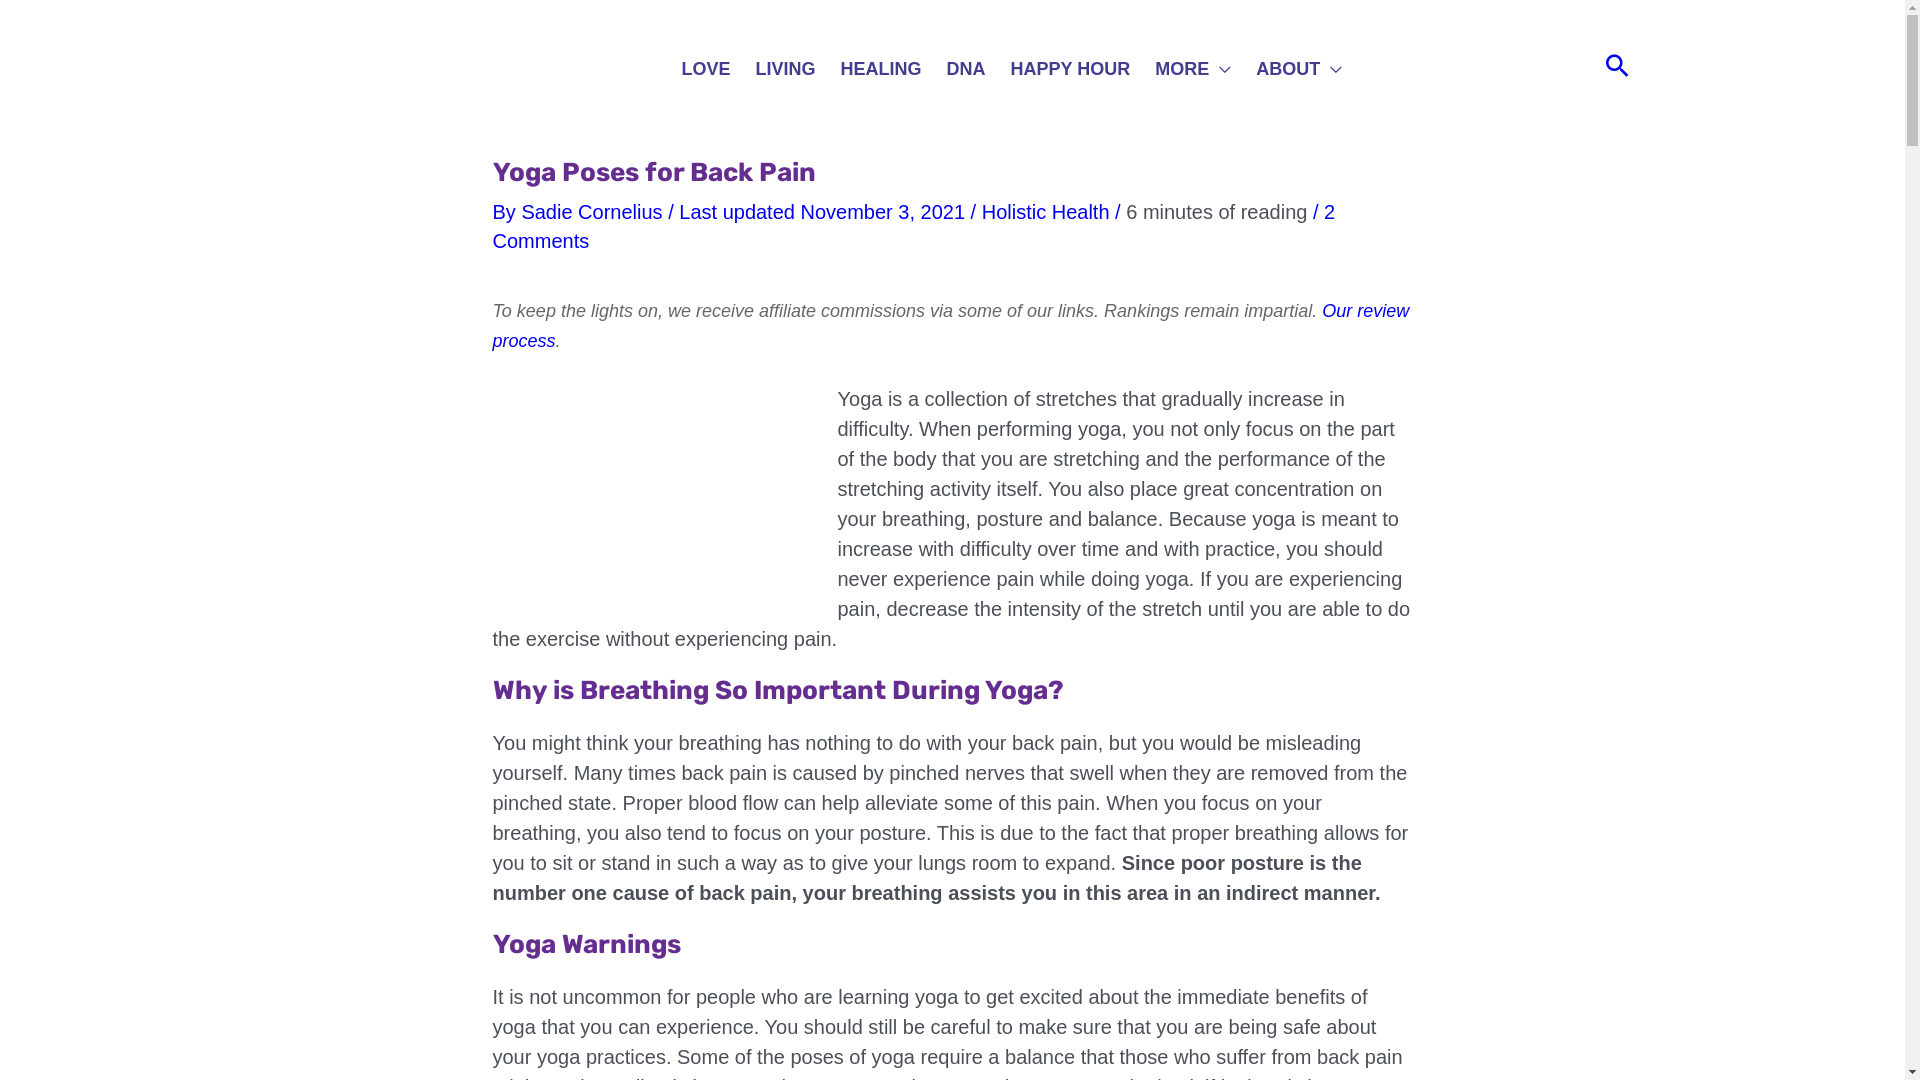  I want to click on MORE, so click(1195, 71).